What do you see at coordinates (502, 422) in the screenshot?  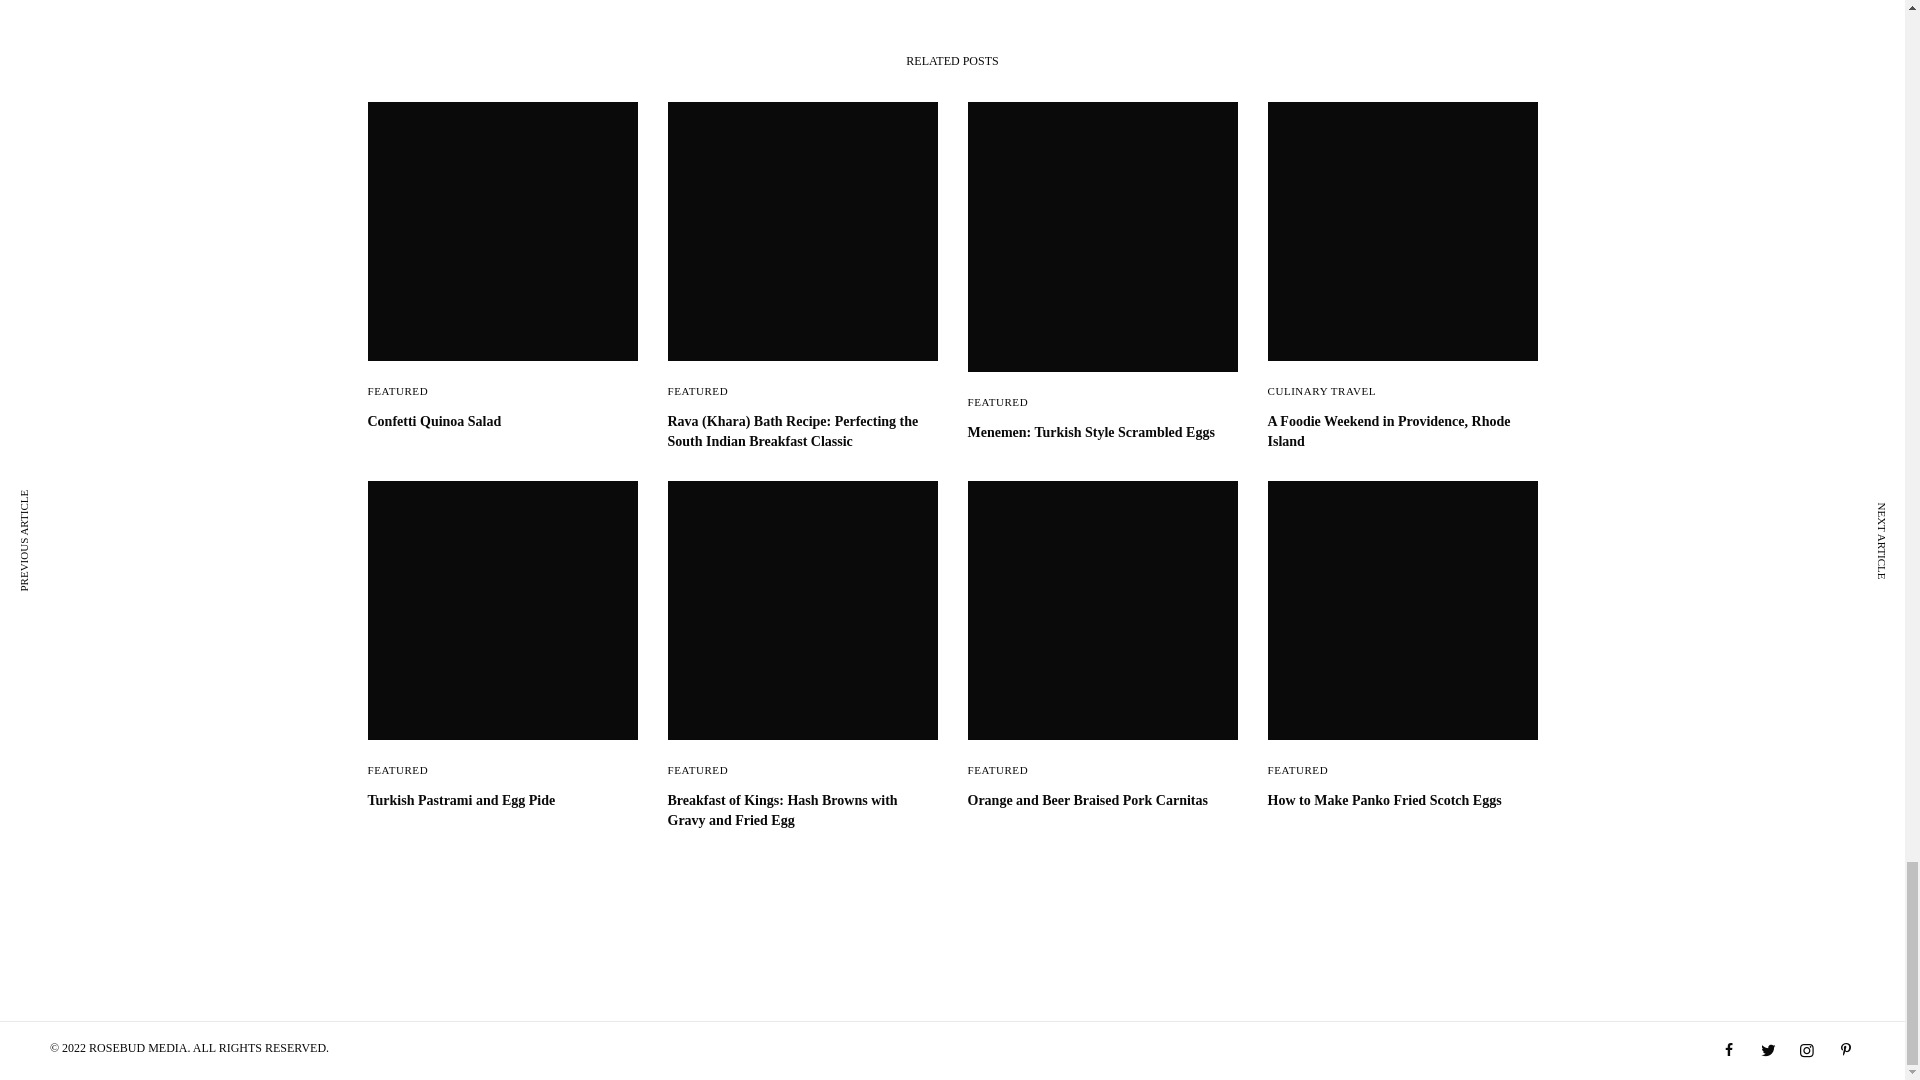 I see `Confetti Quinoa Salad` at bounding box center [502, 422].